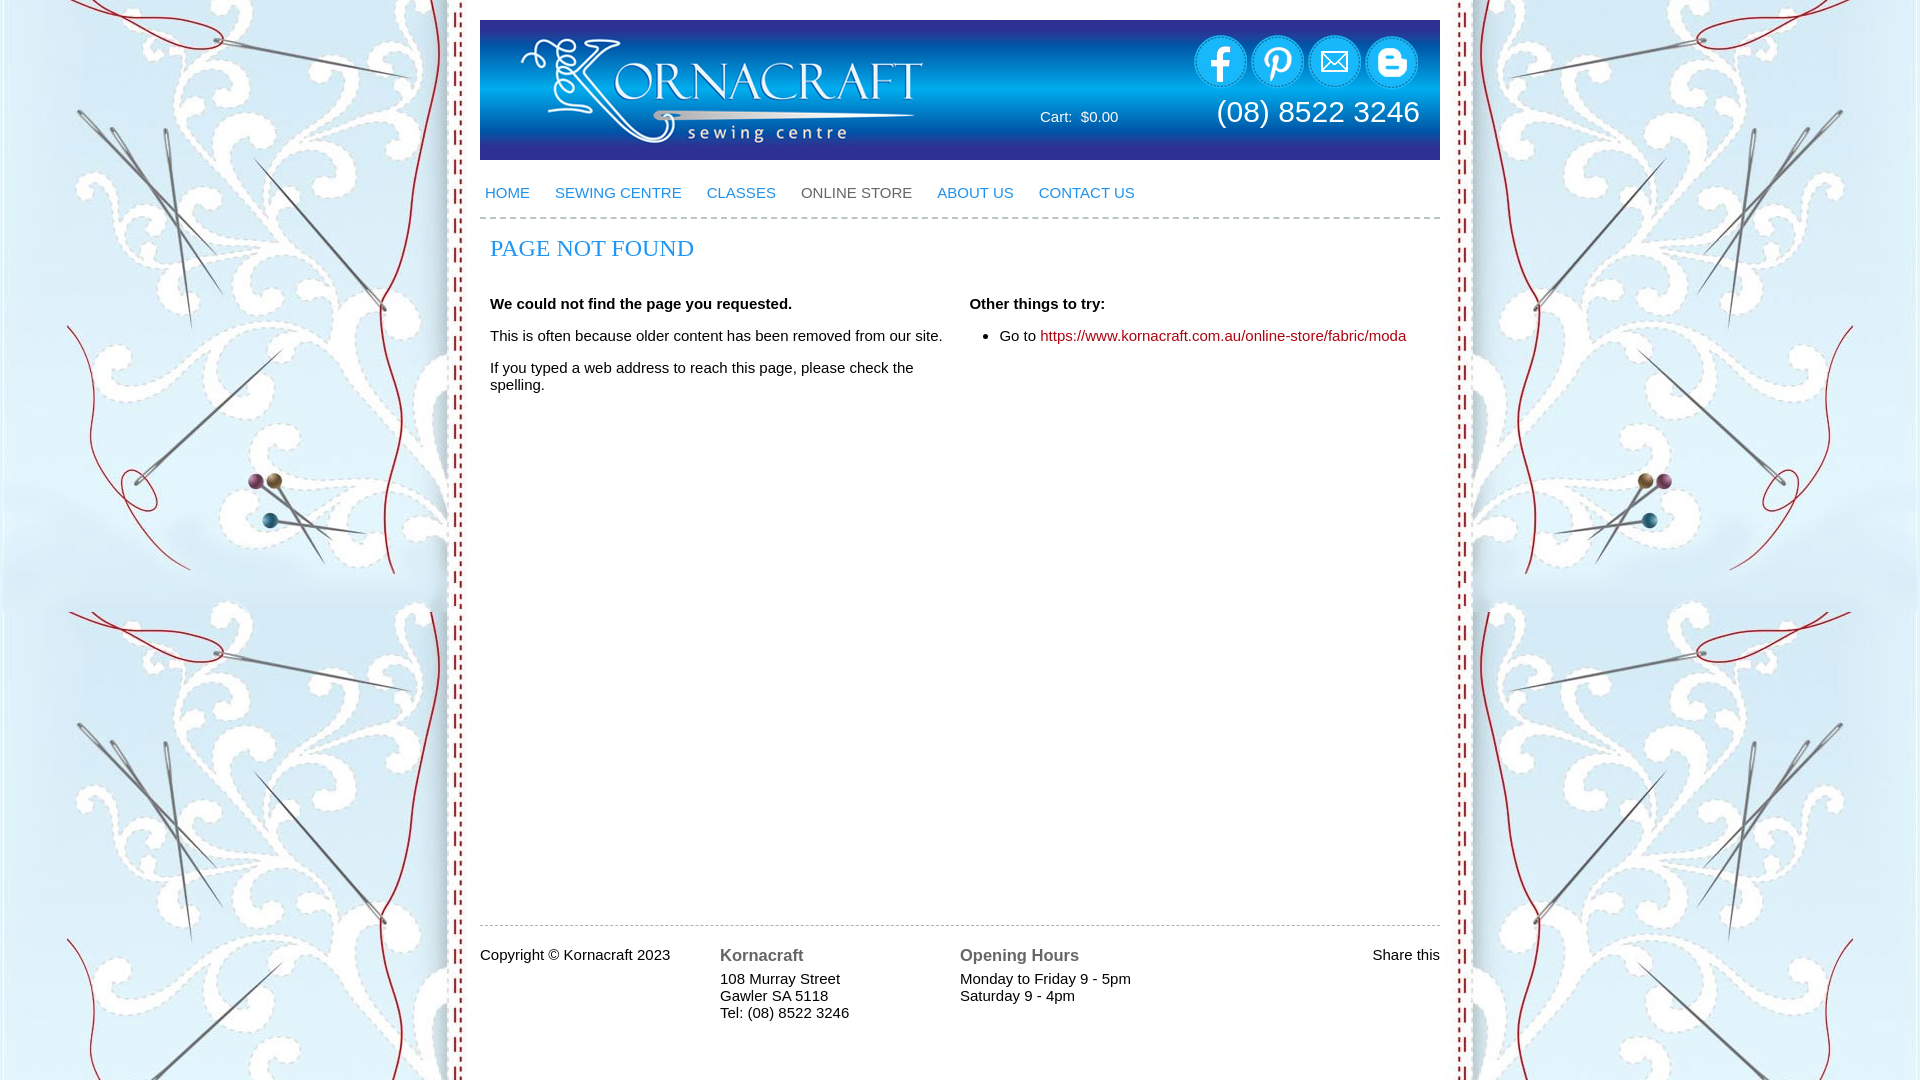 Image resolution: width=1920 pixels, height=1080 pixels. What do you see at coordinates (1094, 192) in the screenshot?
I see `CONTACT US` at bounding box center [1094, 192].